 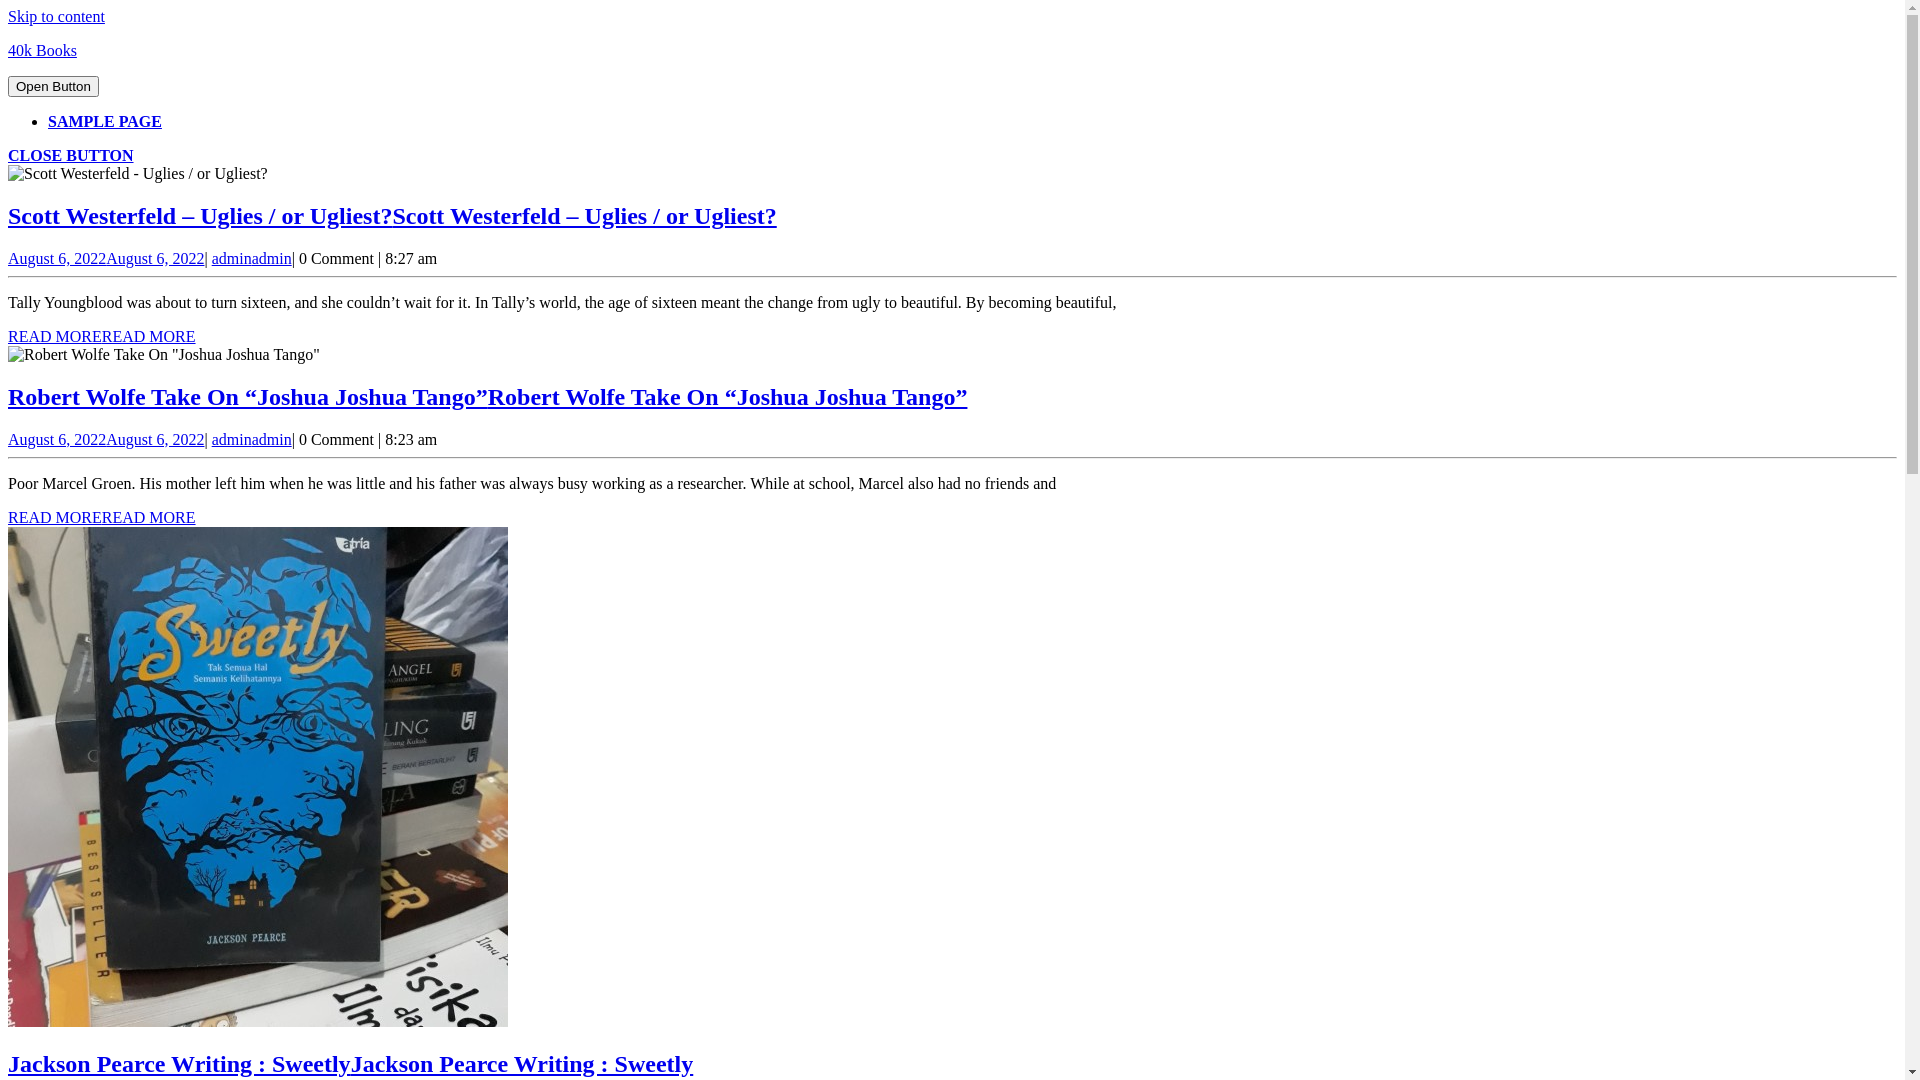 What do you see at coordinates (42, 50) in the screenshot?
I see `40k Books` at bounding box center [42, 50].